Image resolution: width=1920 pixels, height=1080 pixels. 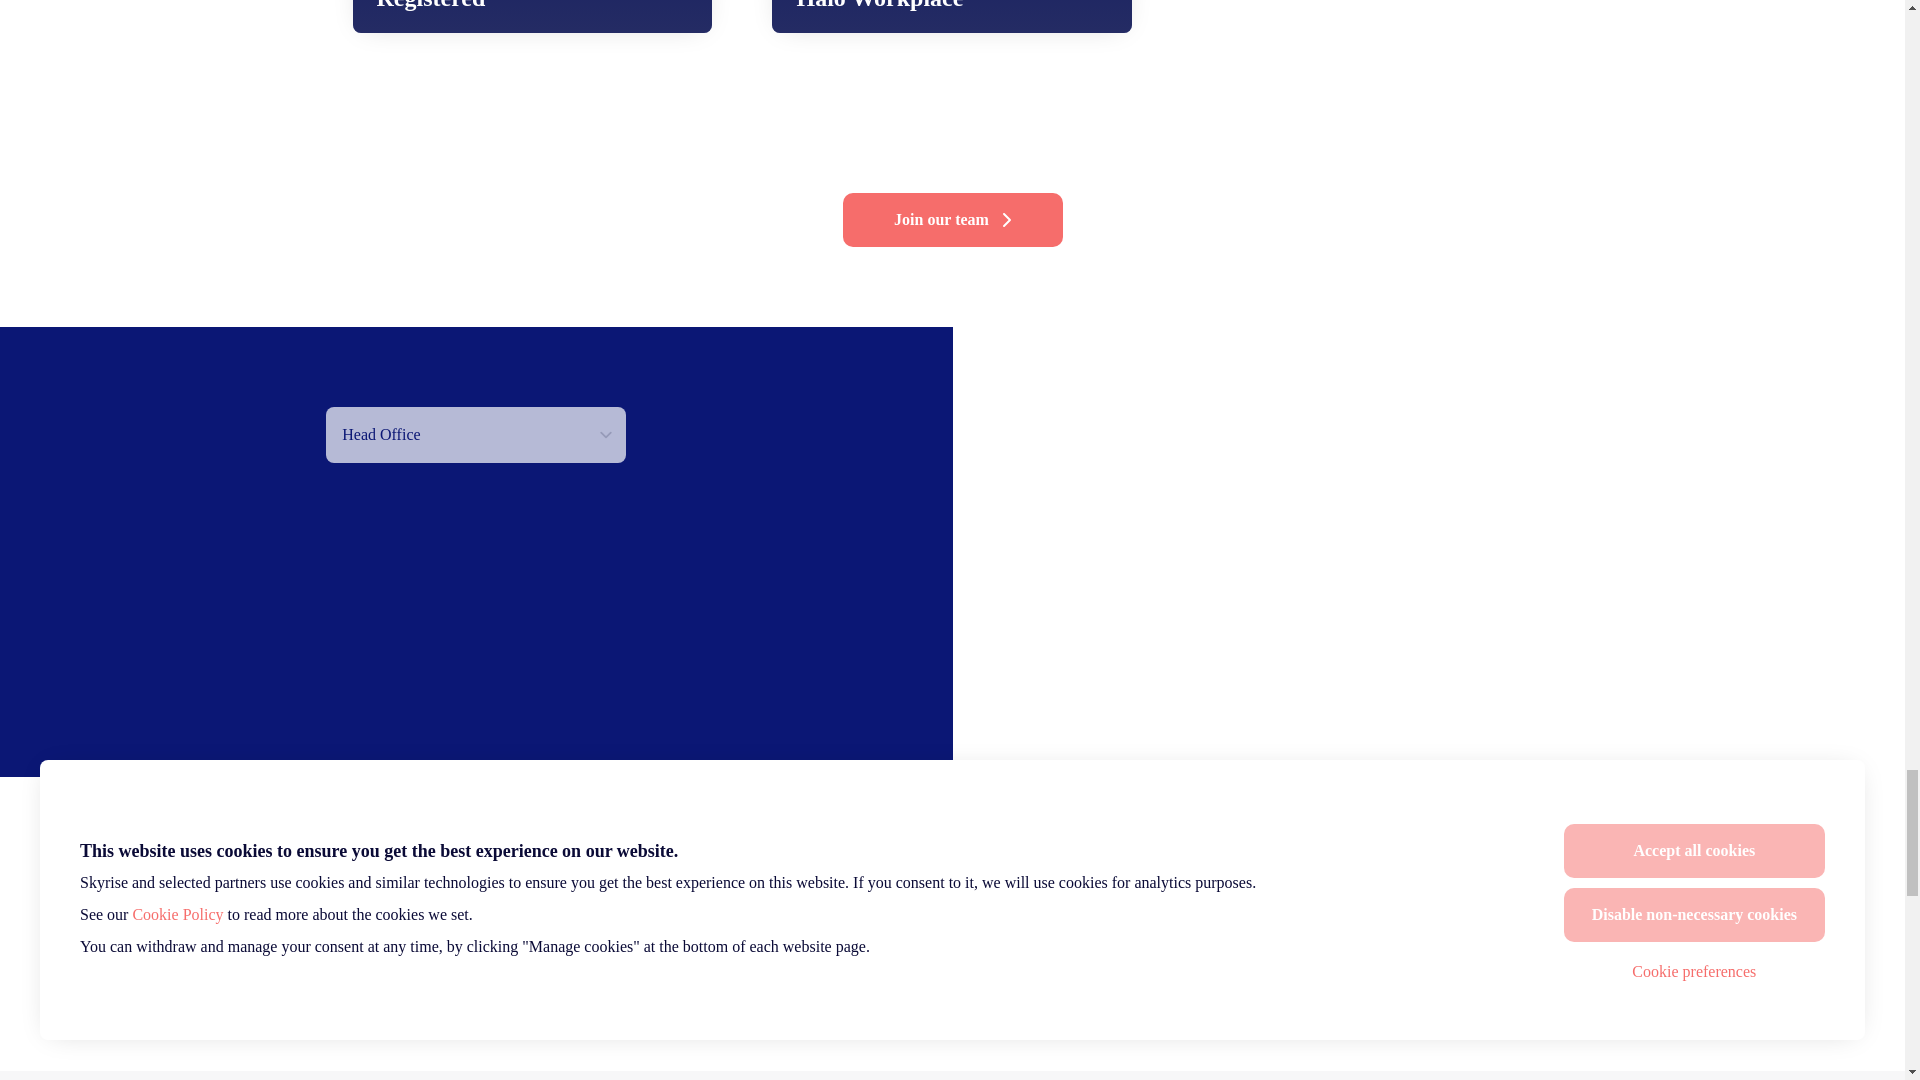 I want to click on Join our team, so click(x=952, y=964).